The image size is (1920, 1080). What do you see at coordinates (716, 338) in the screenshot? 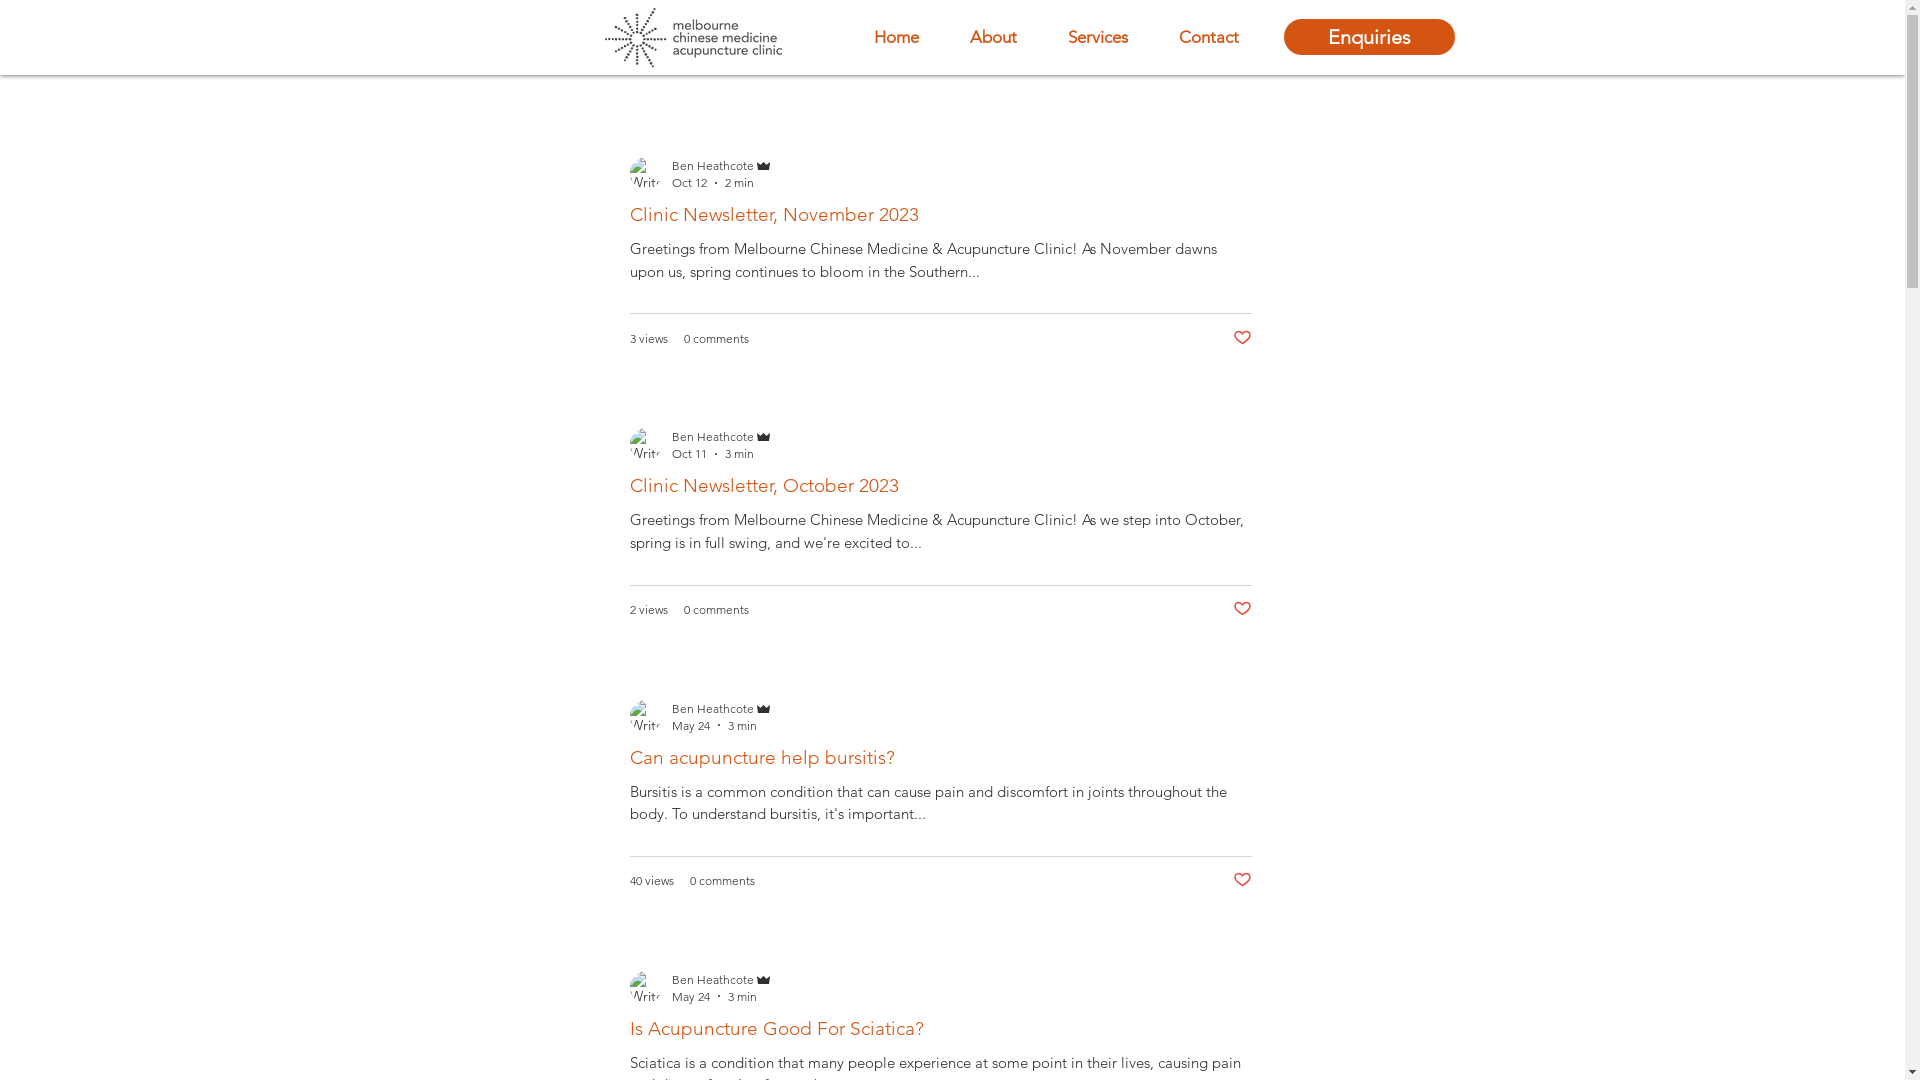
I see `0 comments` at bounding box center [716, 338].